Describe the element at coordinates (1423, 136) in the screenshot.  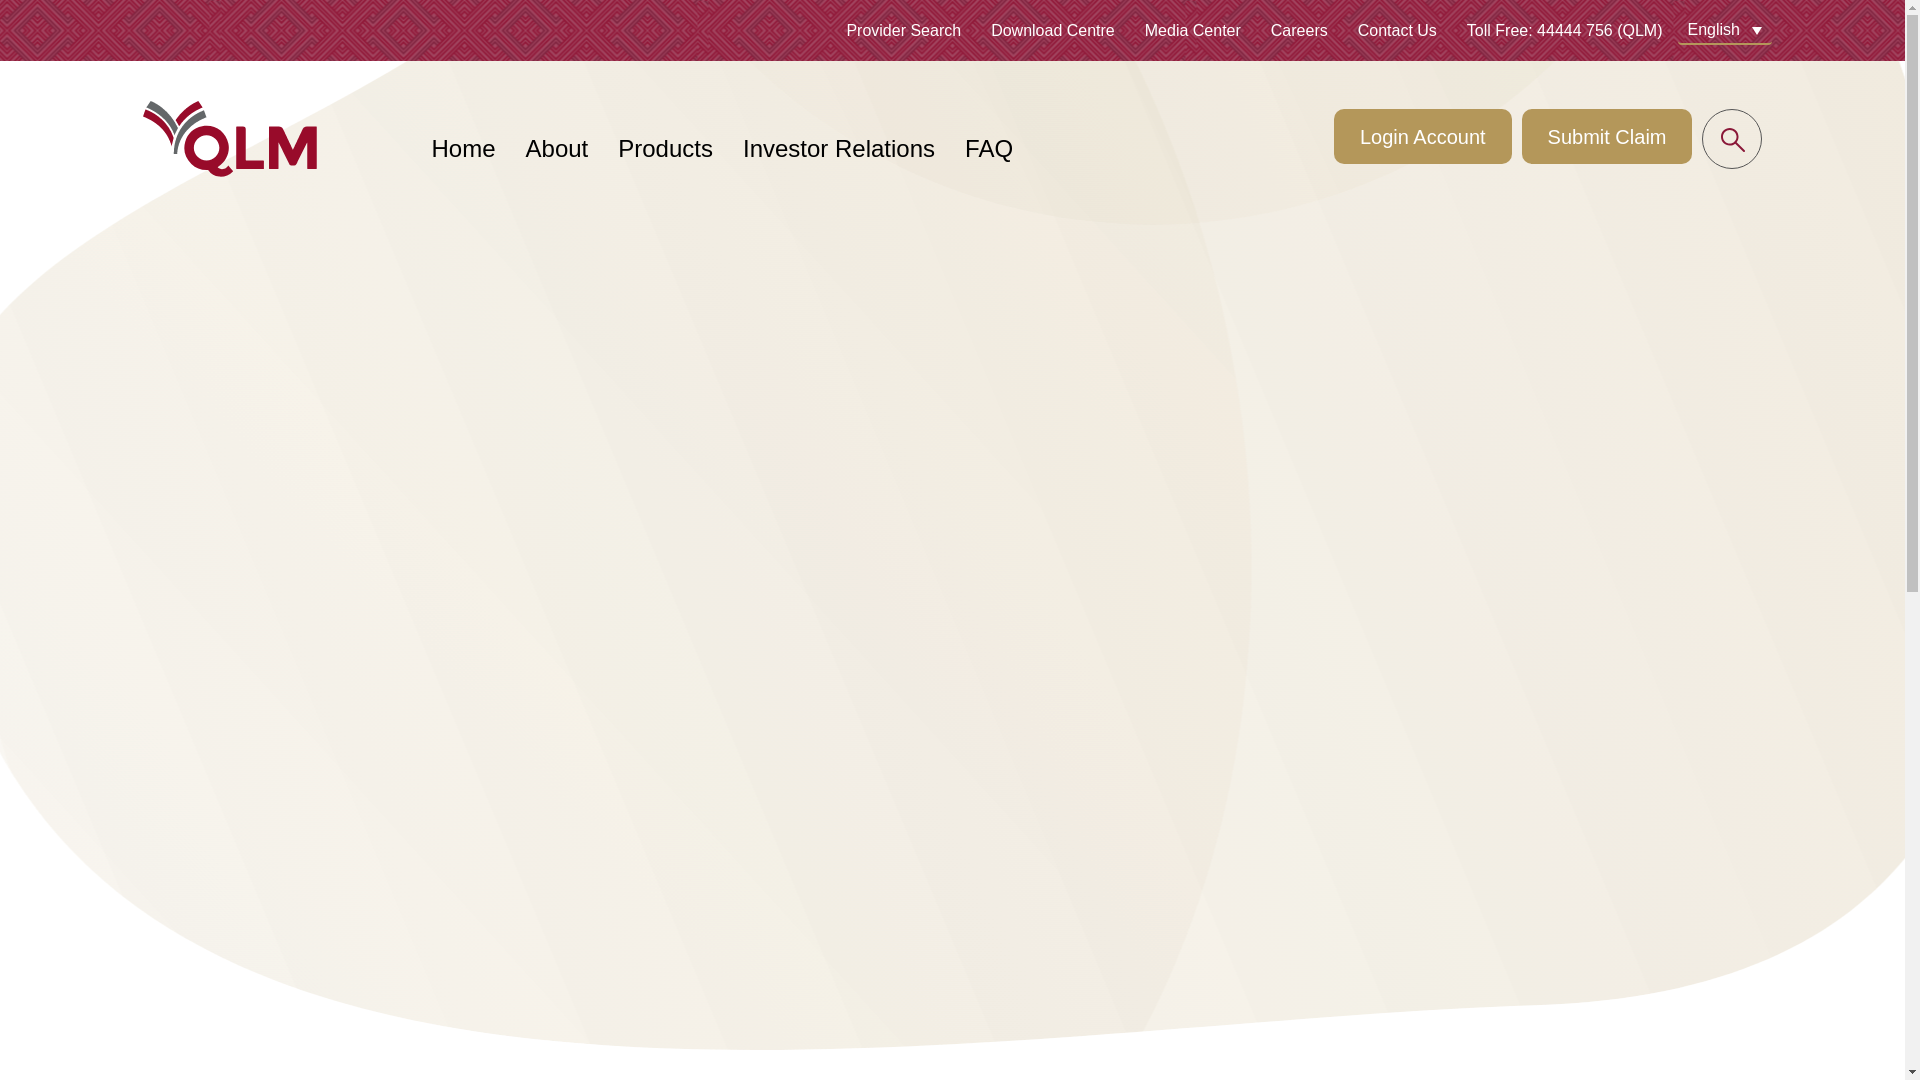
I see `Login Account` at that location.